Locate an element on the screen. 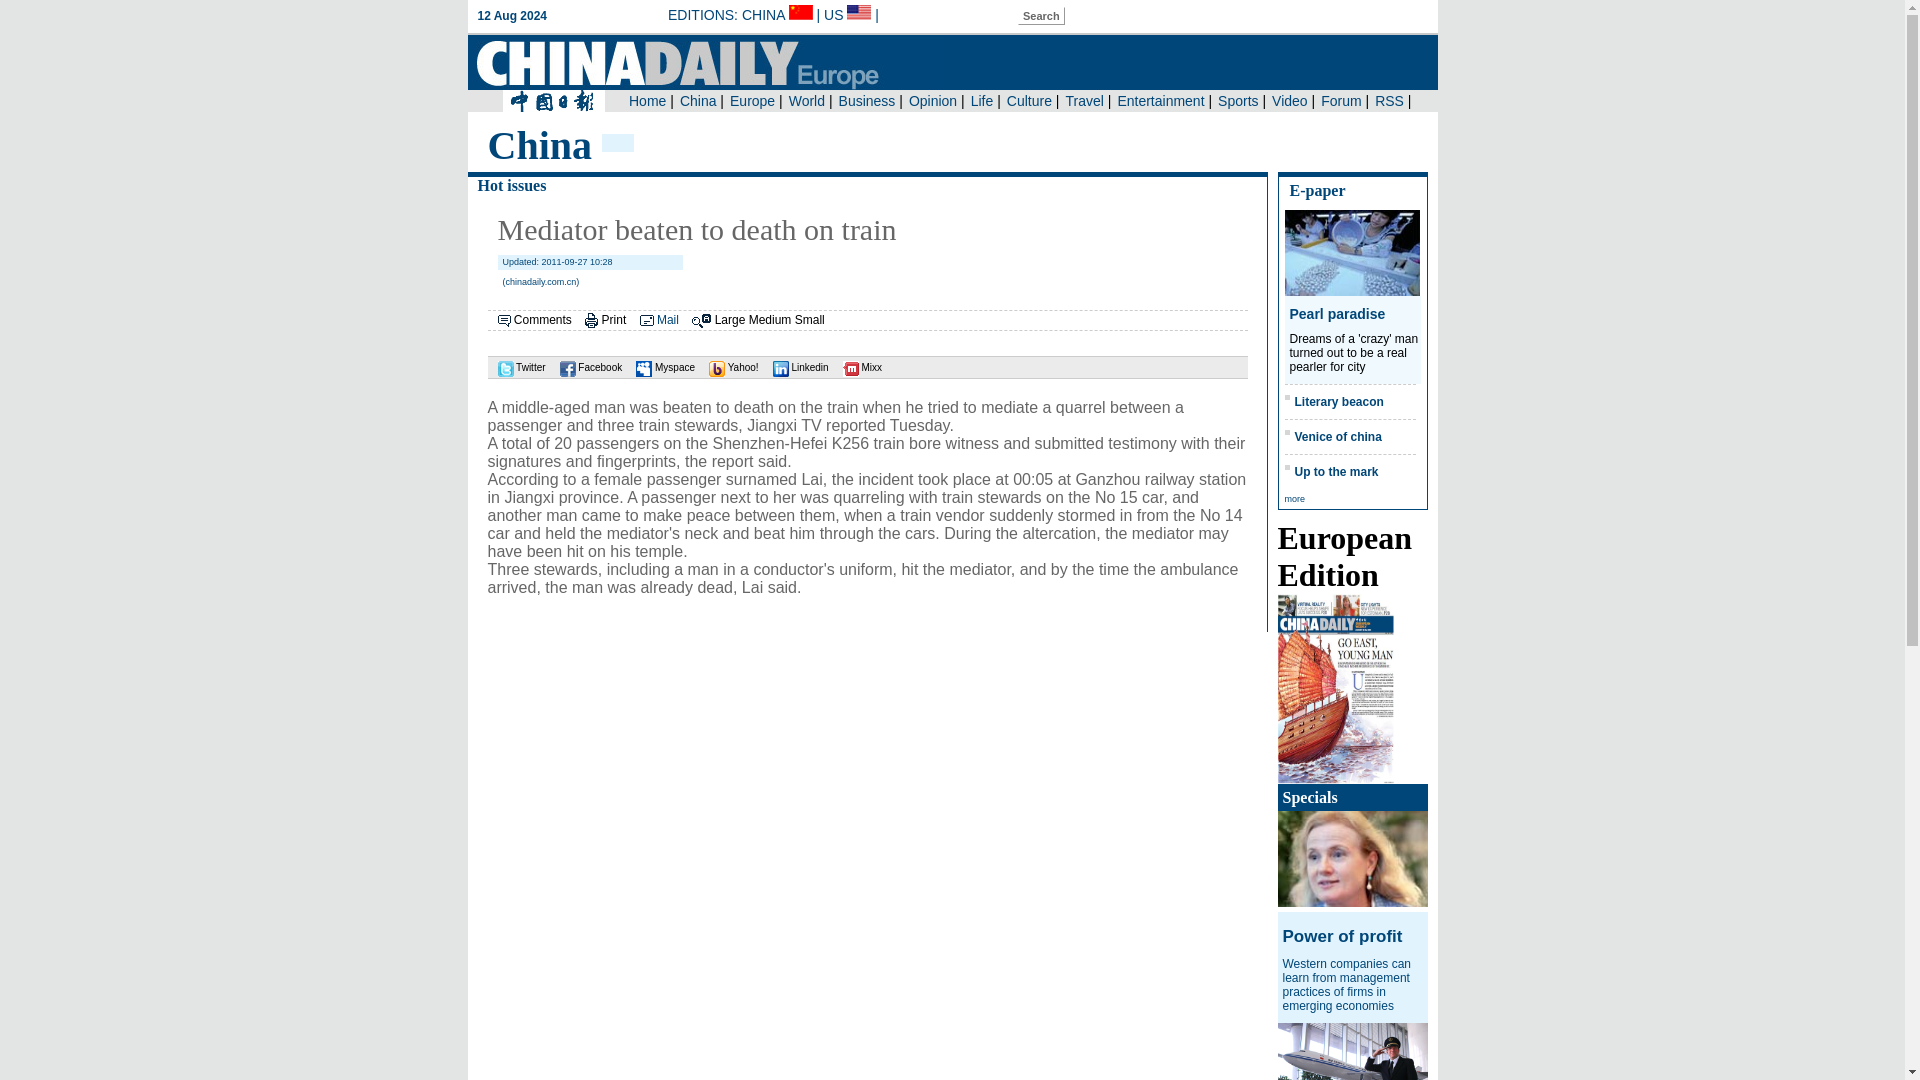 This screenshot has height=1080, width=1920. Medium is located at coordinates (770, 320).